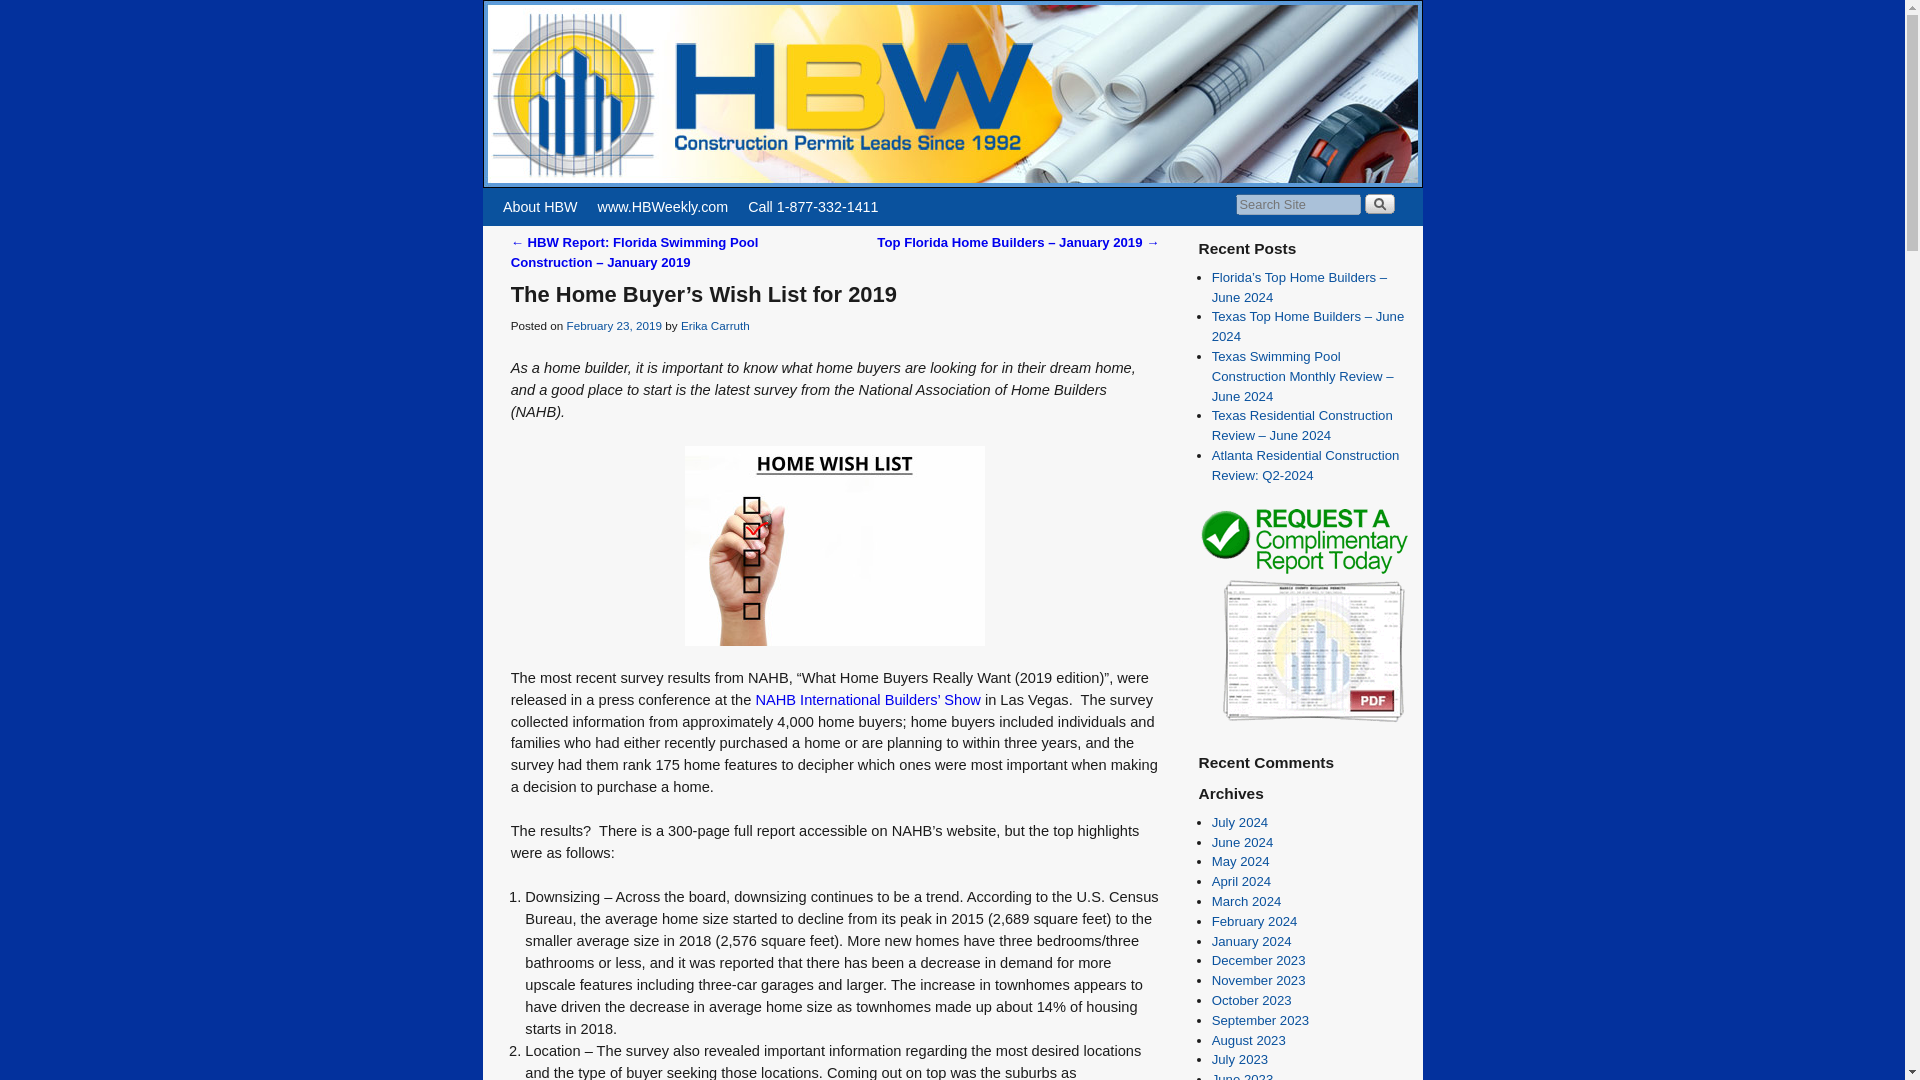  I want to click on Call 1-877-332-1411, so click(812, 206).